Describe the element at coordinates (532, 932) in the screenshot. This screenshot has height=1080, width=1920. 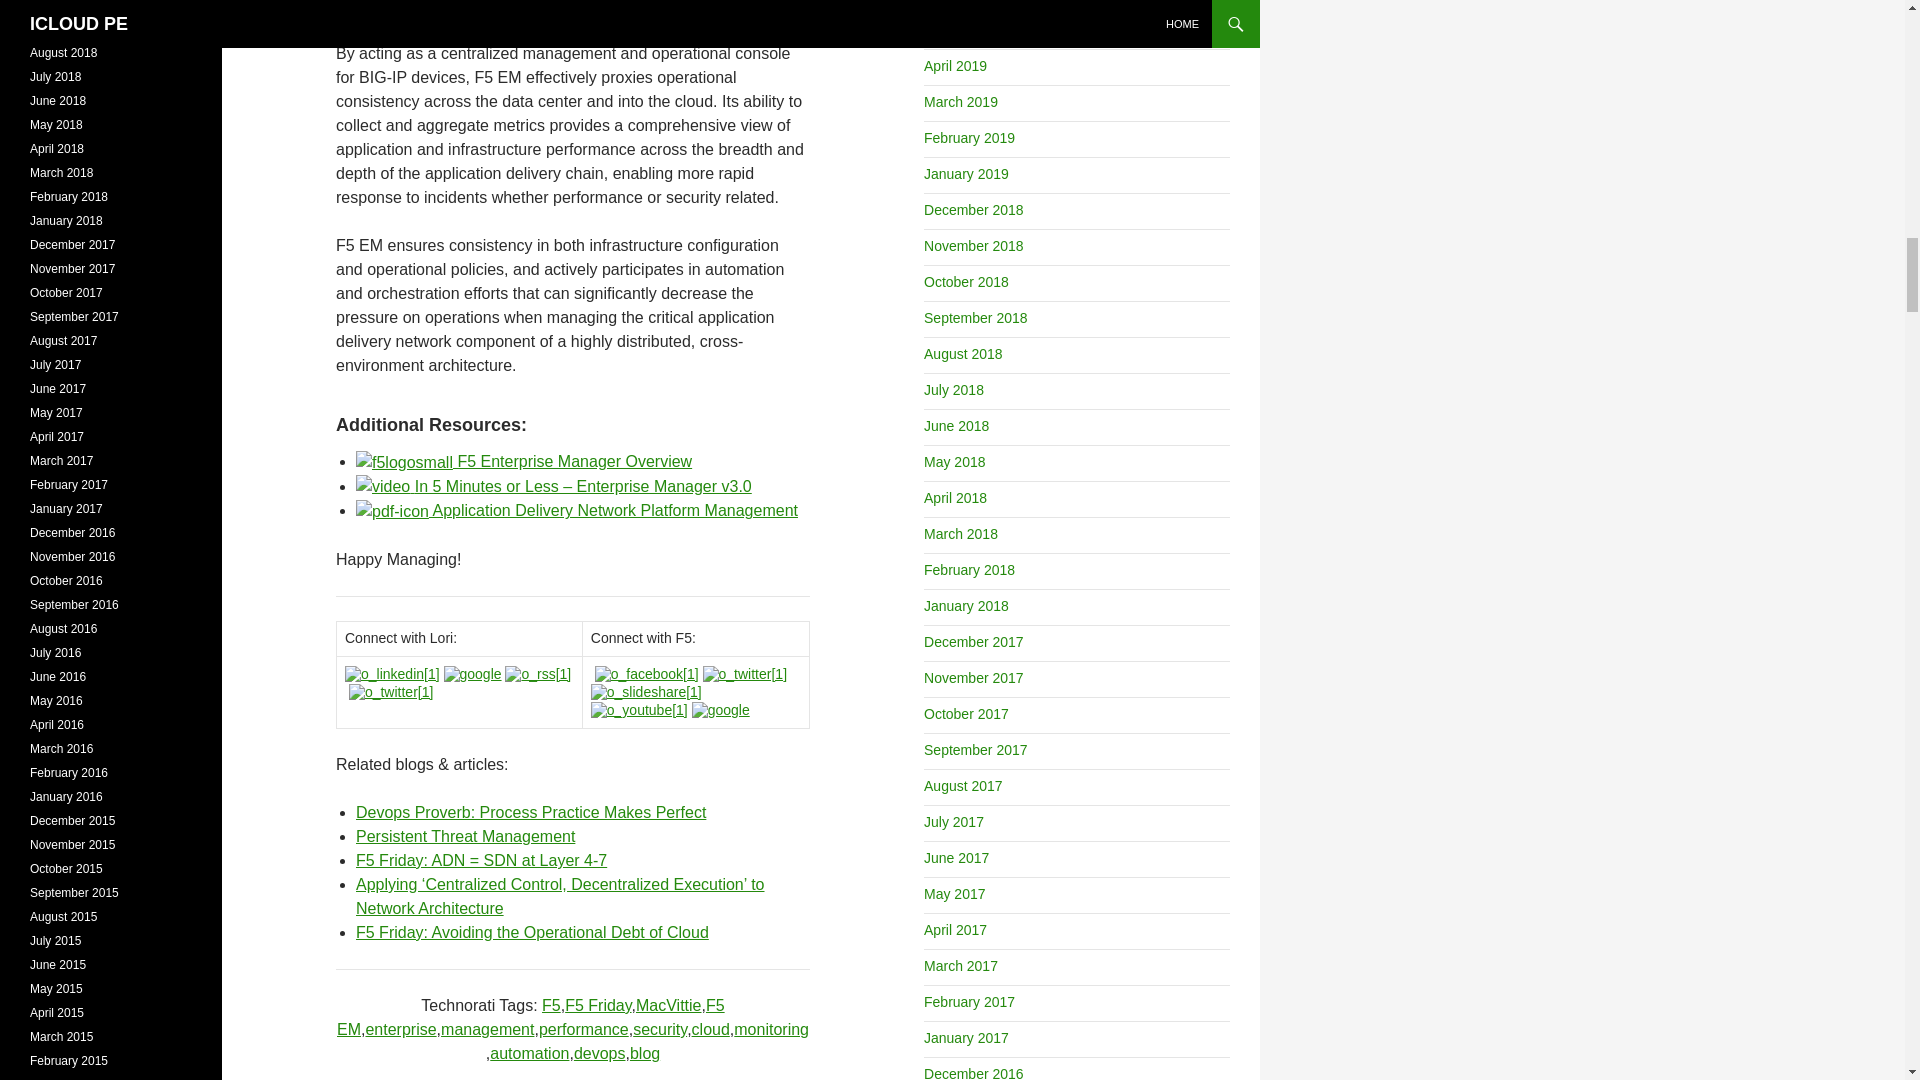
I see `F5 Friday: Avoiding the Operational Debt of Cloud` at that location.